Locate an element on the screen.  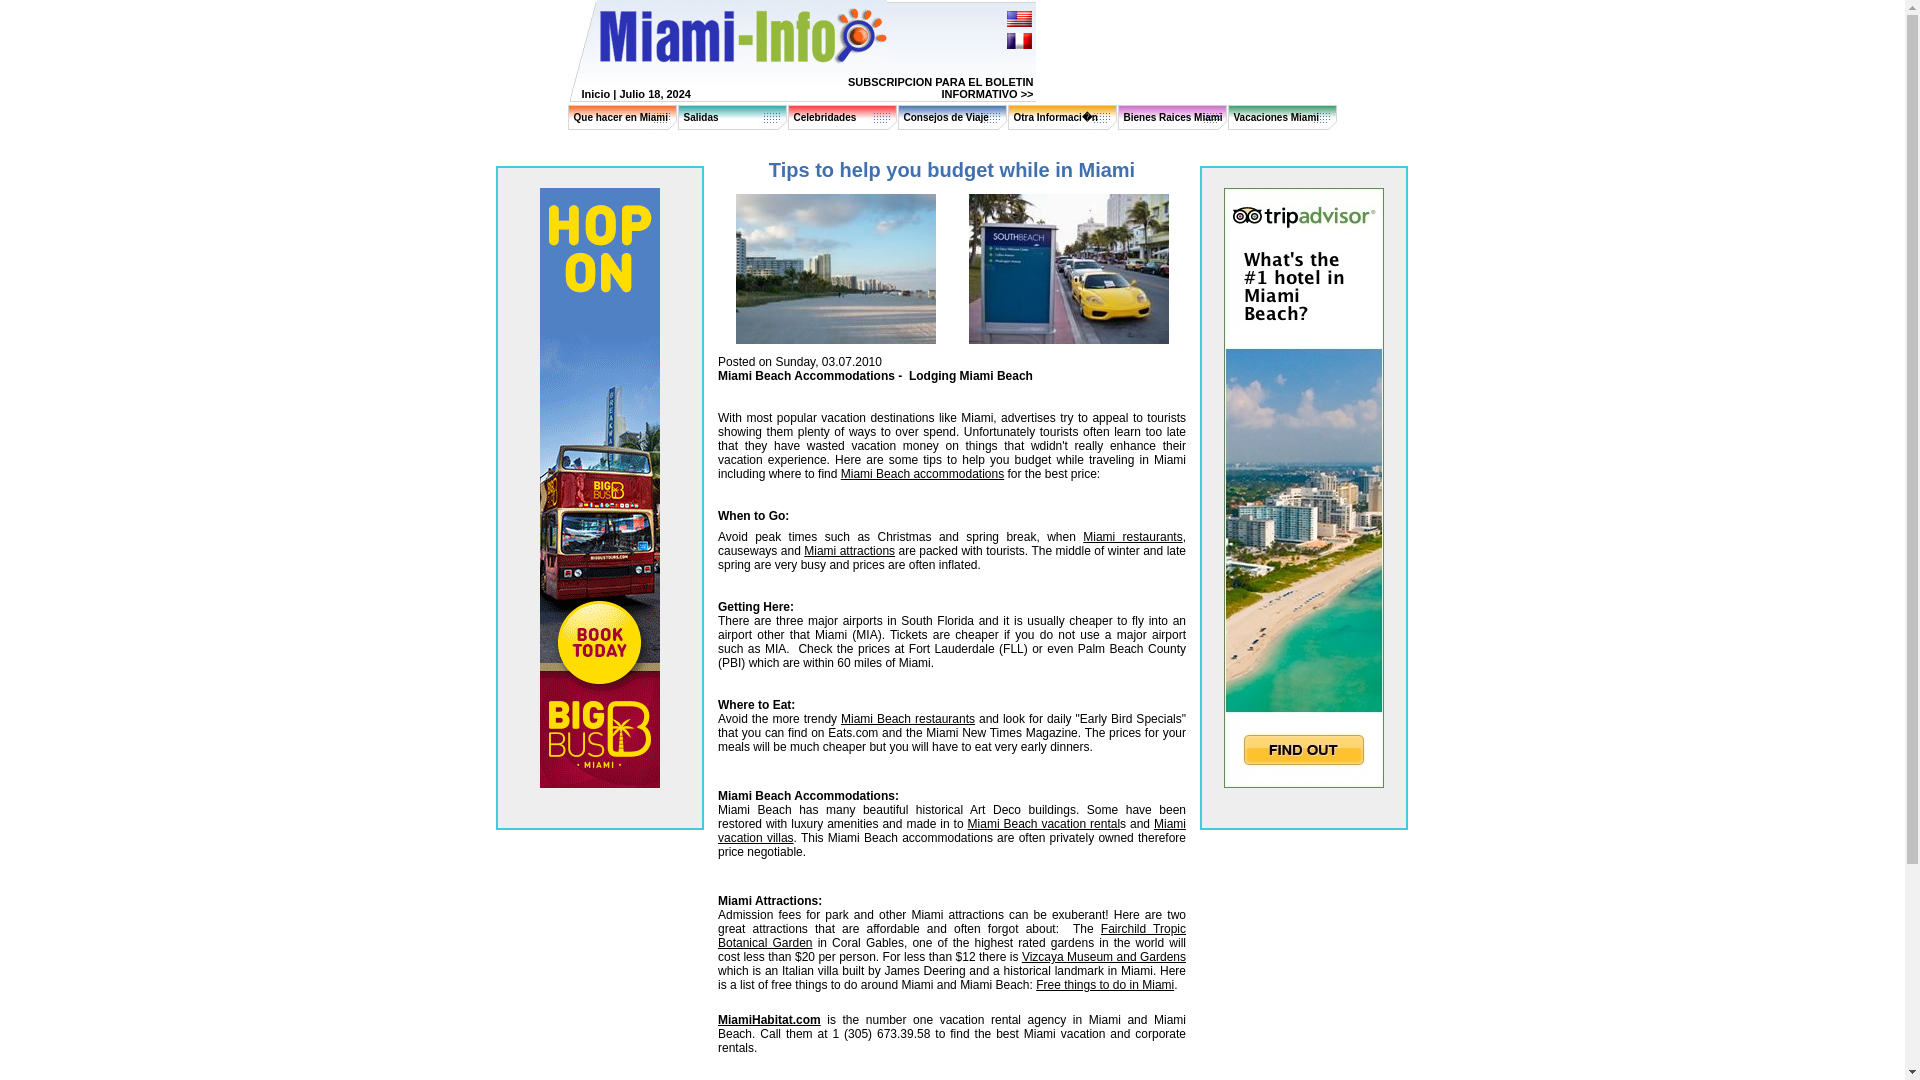
Consejos de Viaje is located at coordinates (946, 118).